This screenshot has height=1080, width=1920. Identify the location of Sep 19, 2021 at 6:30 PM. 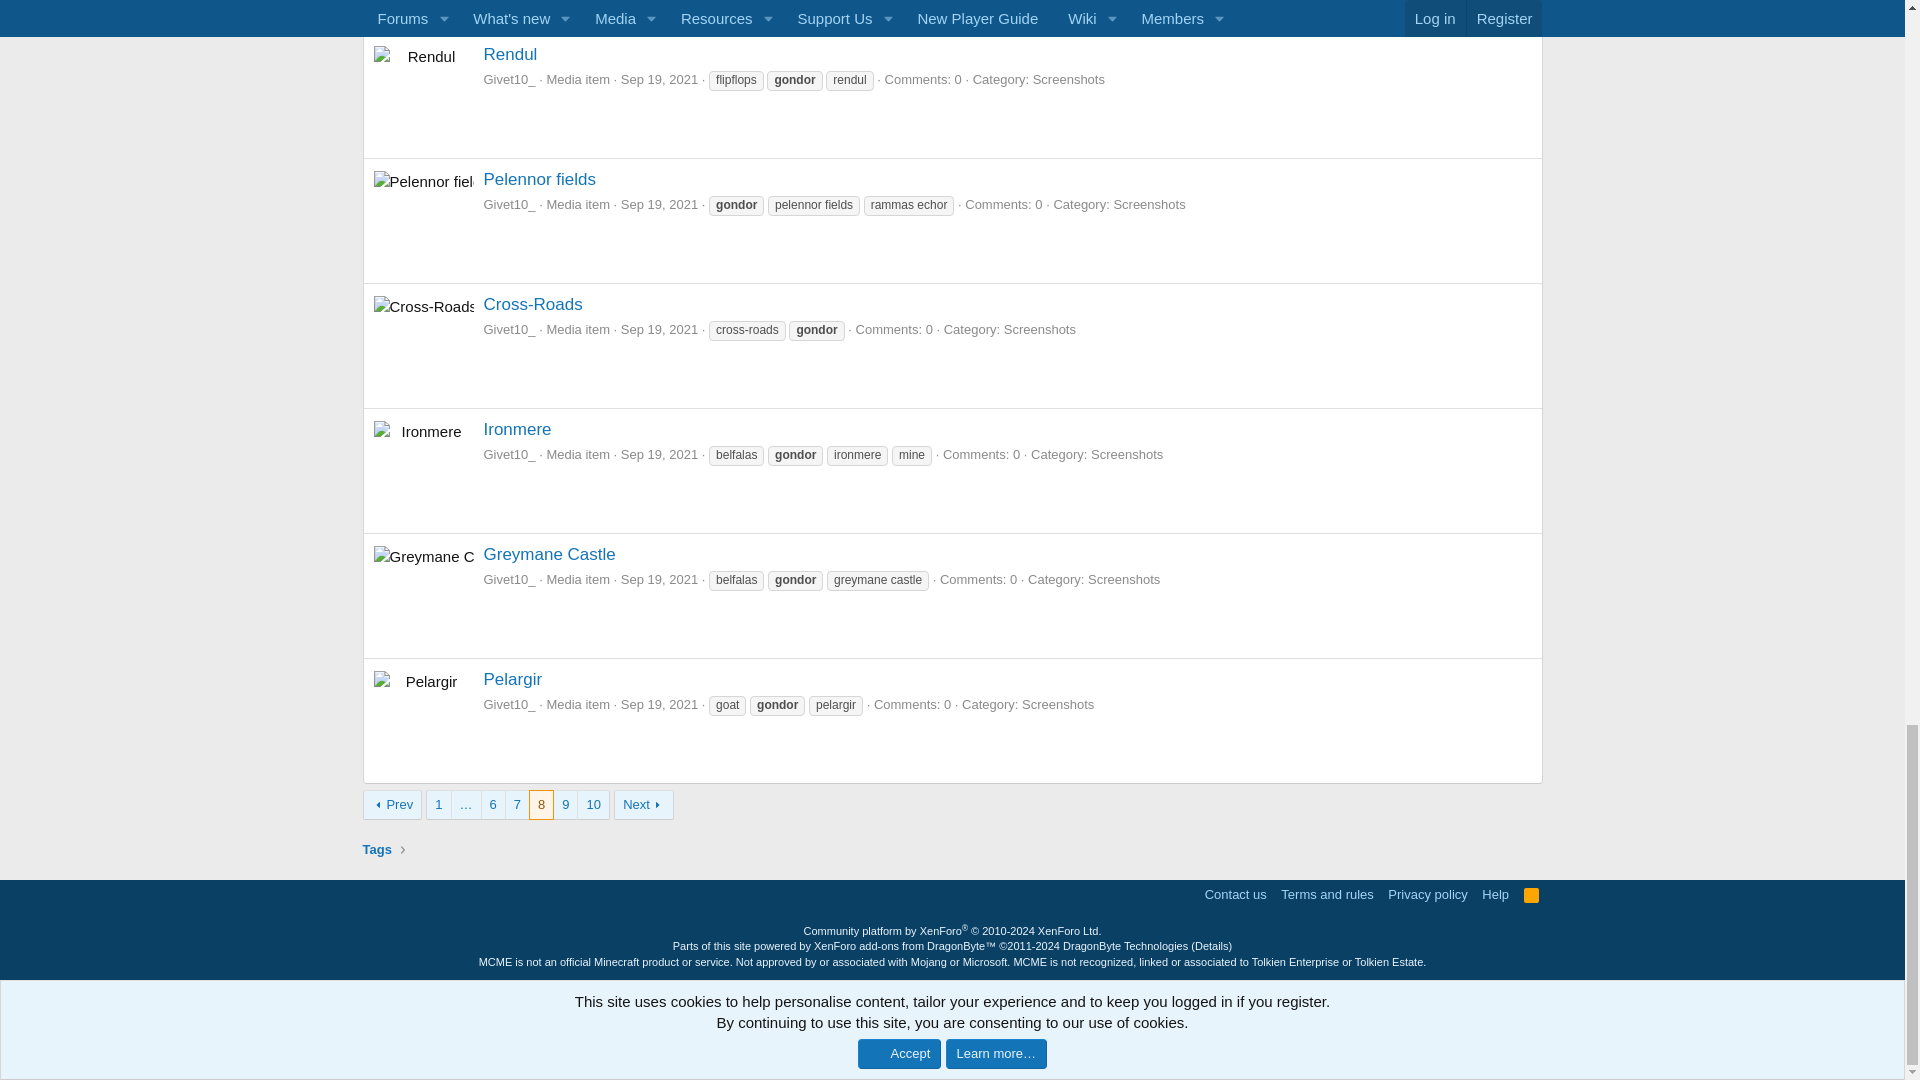
(659, 328).